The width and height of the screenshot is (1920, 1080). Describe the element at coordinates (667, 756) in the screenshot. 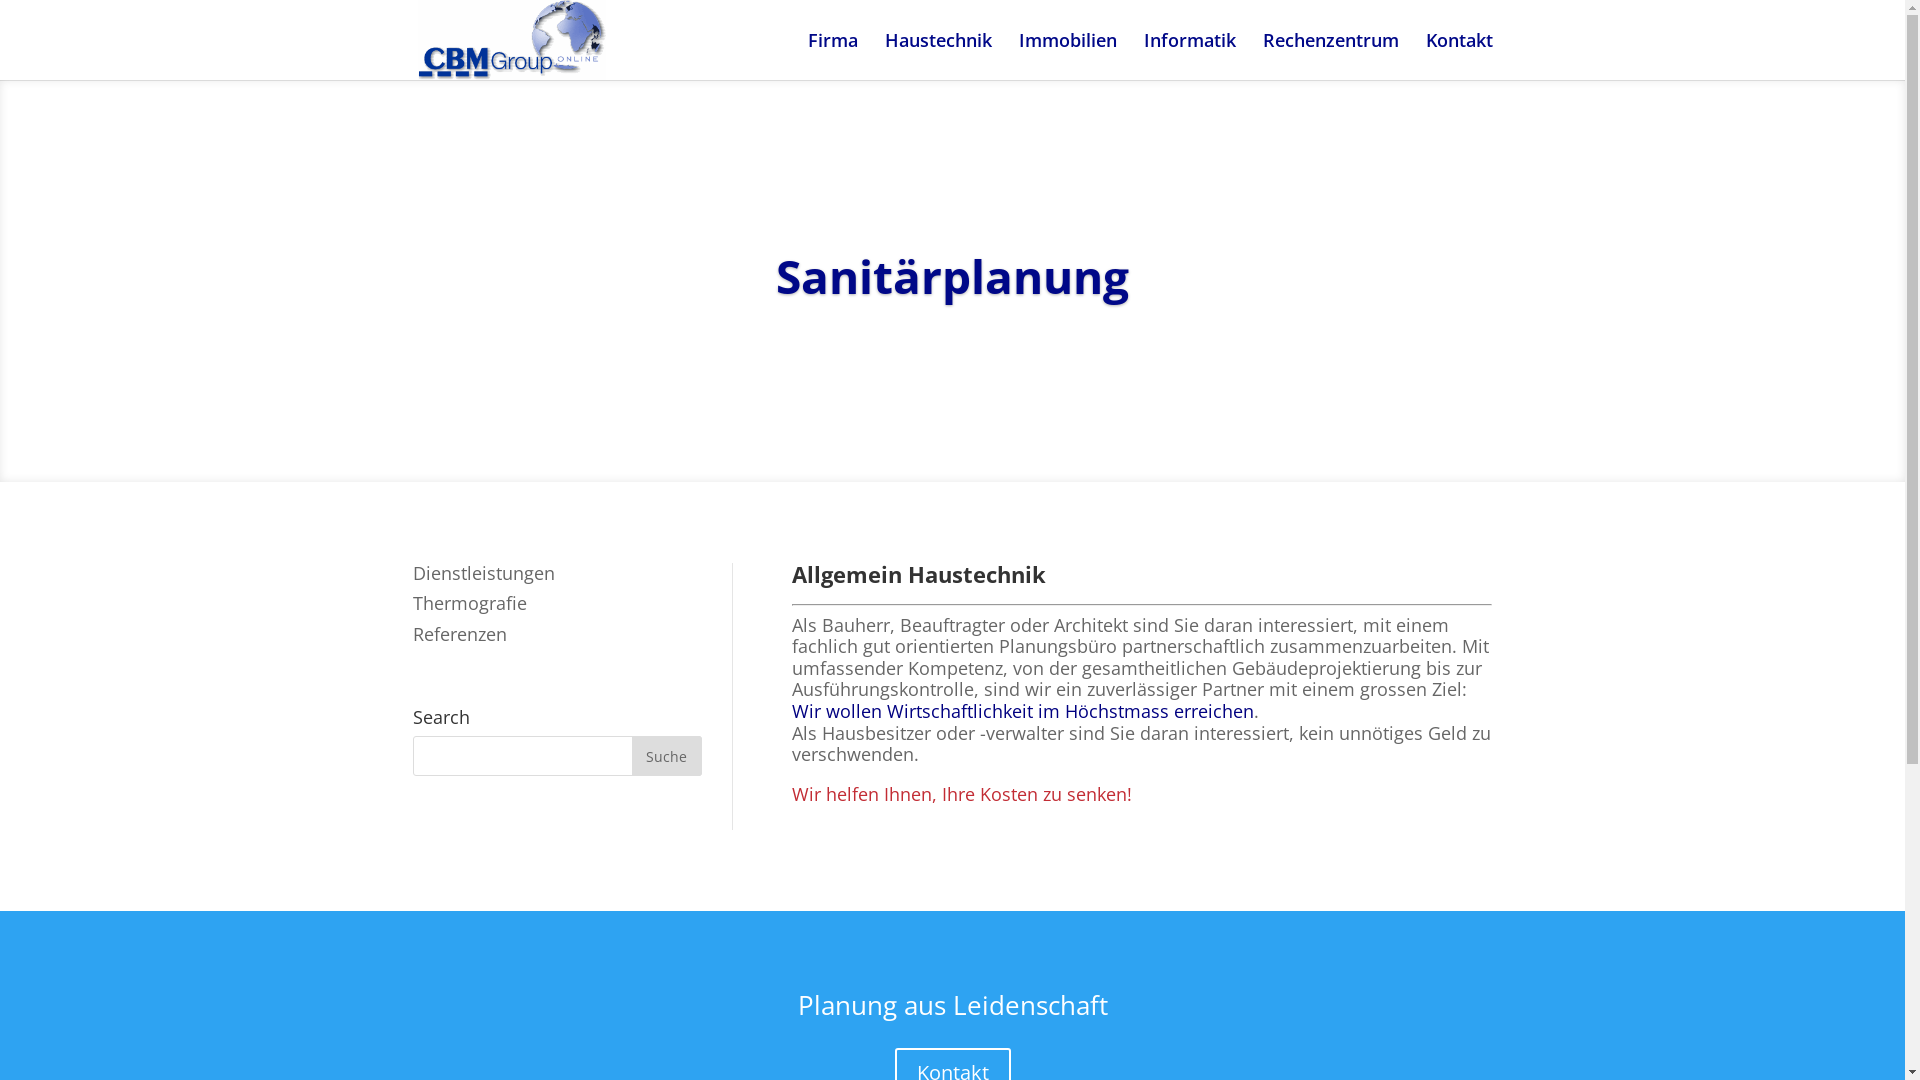

I see `Suche` at that location.